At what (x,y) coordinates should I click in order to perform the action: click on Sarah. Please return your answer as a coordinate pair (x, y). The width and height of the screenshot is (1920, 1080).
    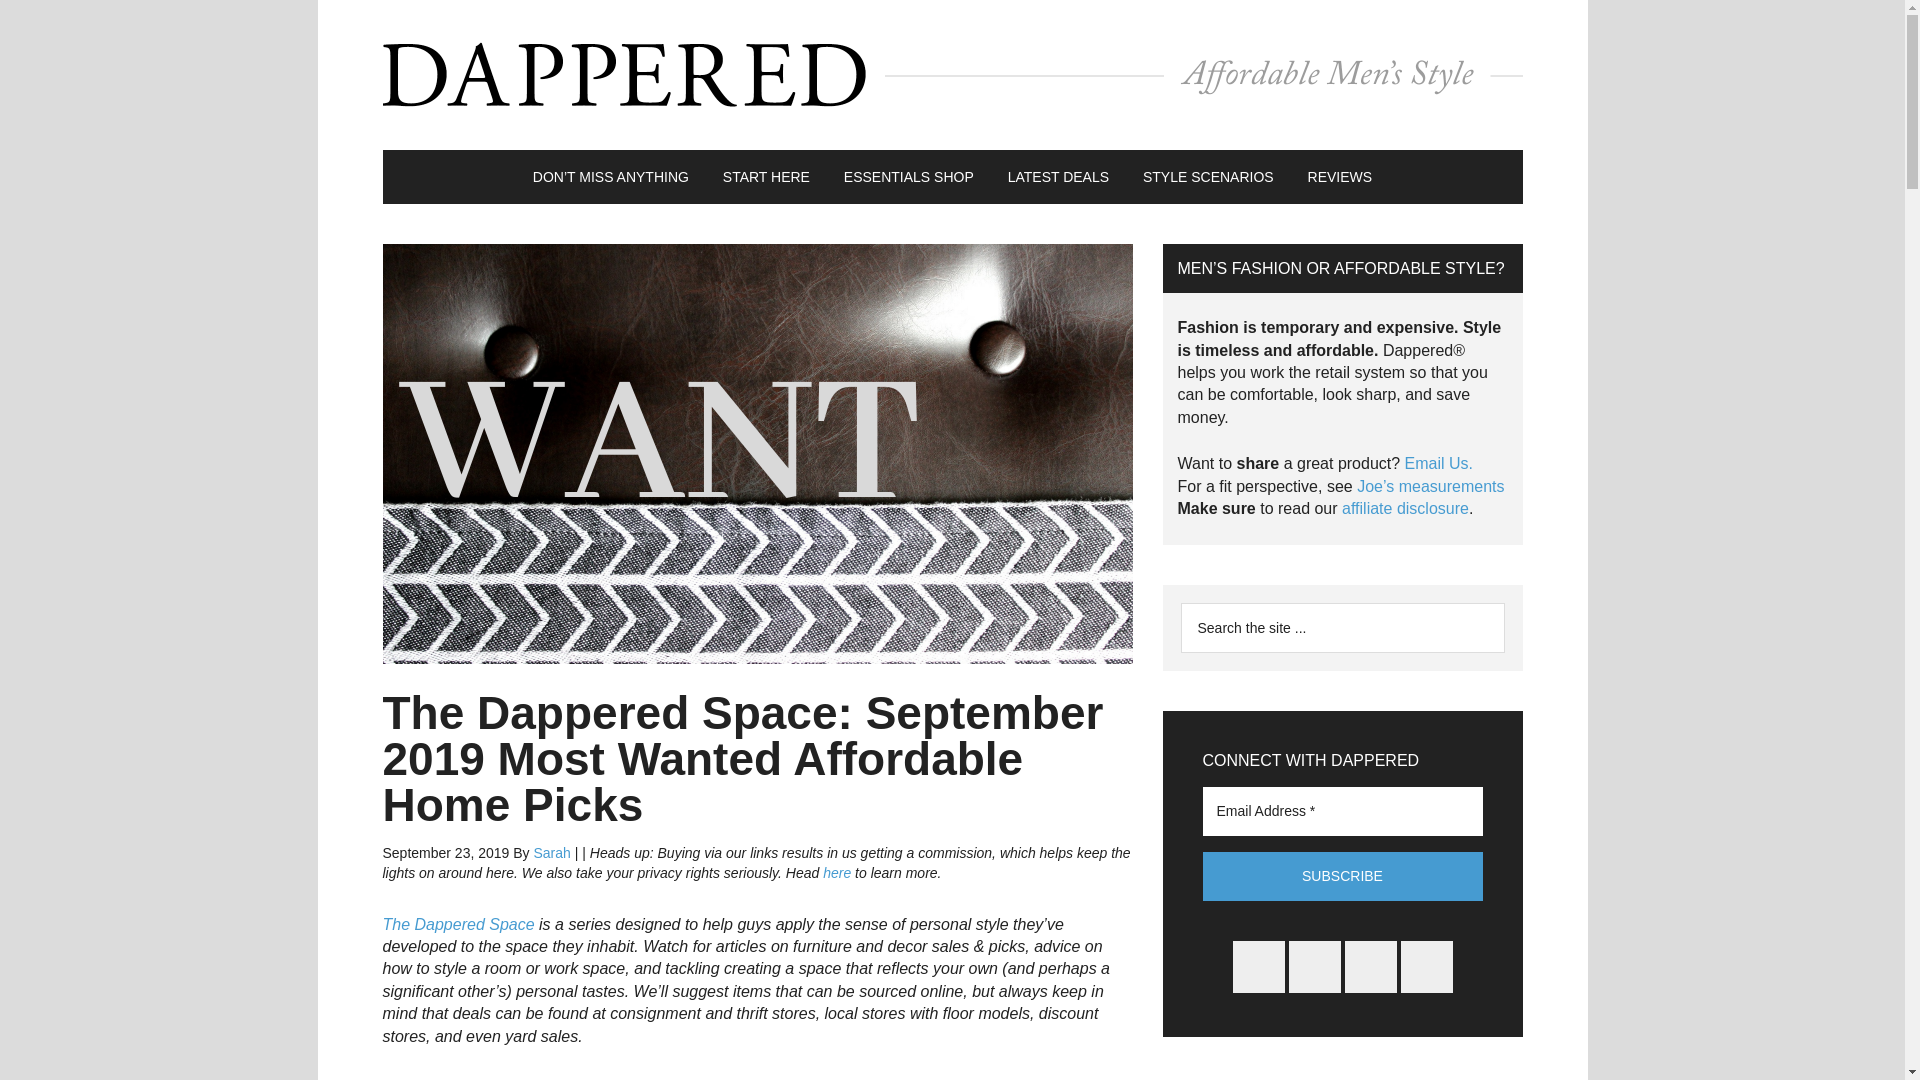
    Looking at the image, I should click on (552, 852).